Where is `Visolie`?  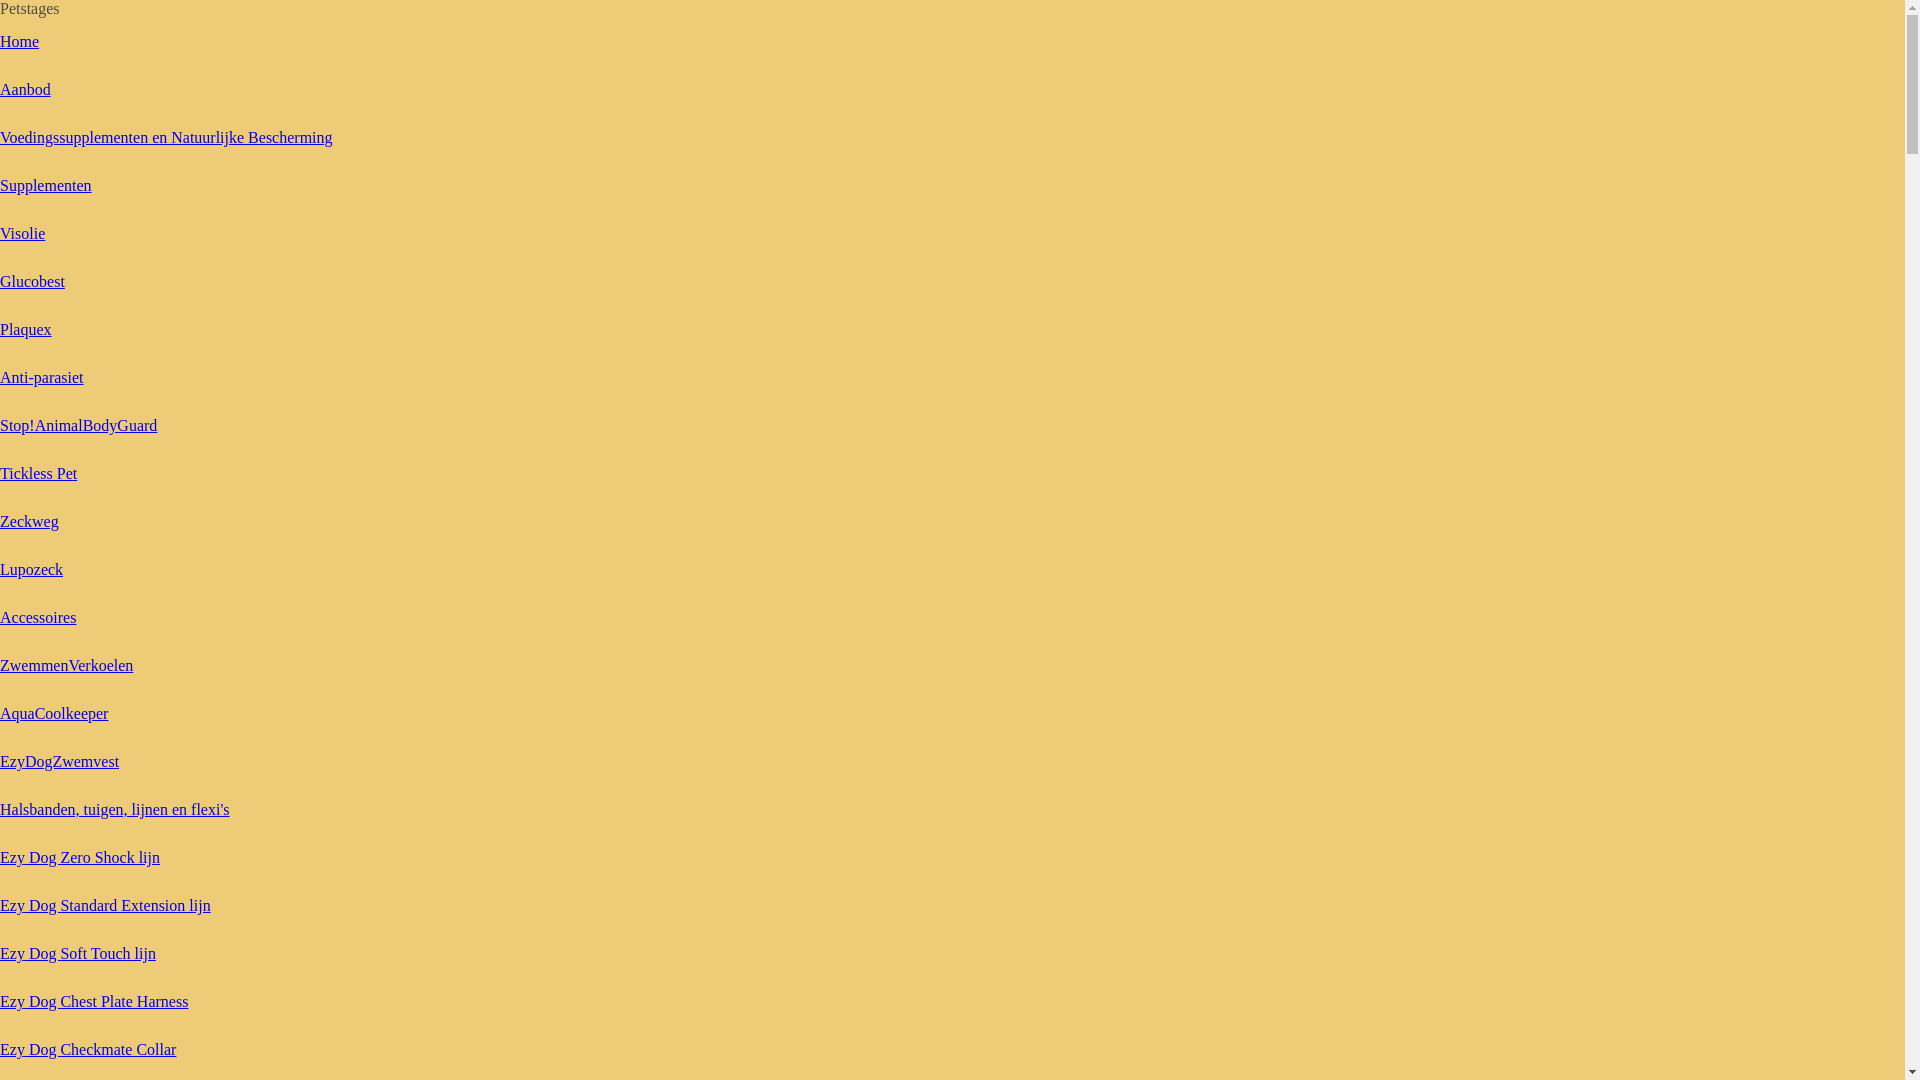
Visolie is located at coordinates (22, 234).